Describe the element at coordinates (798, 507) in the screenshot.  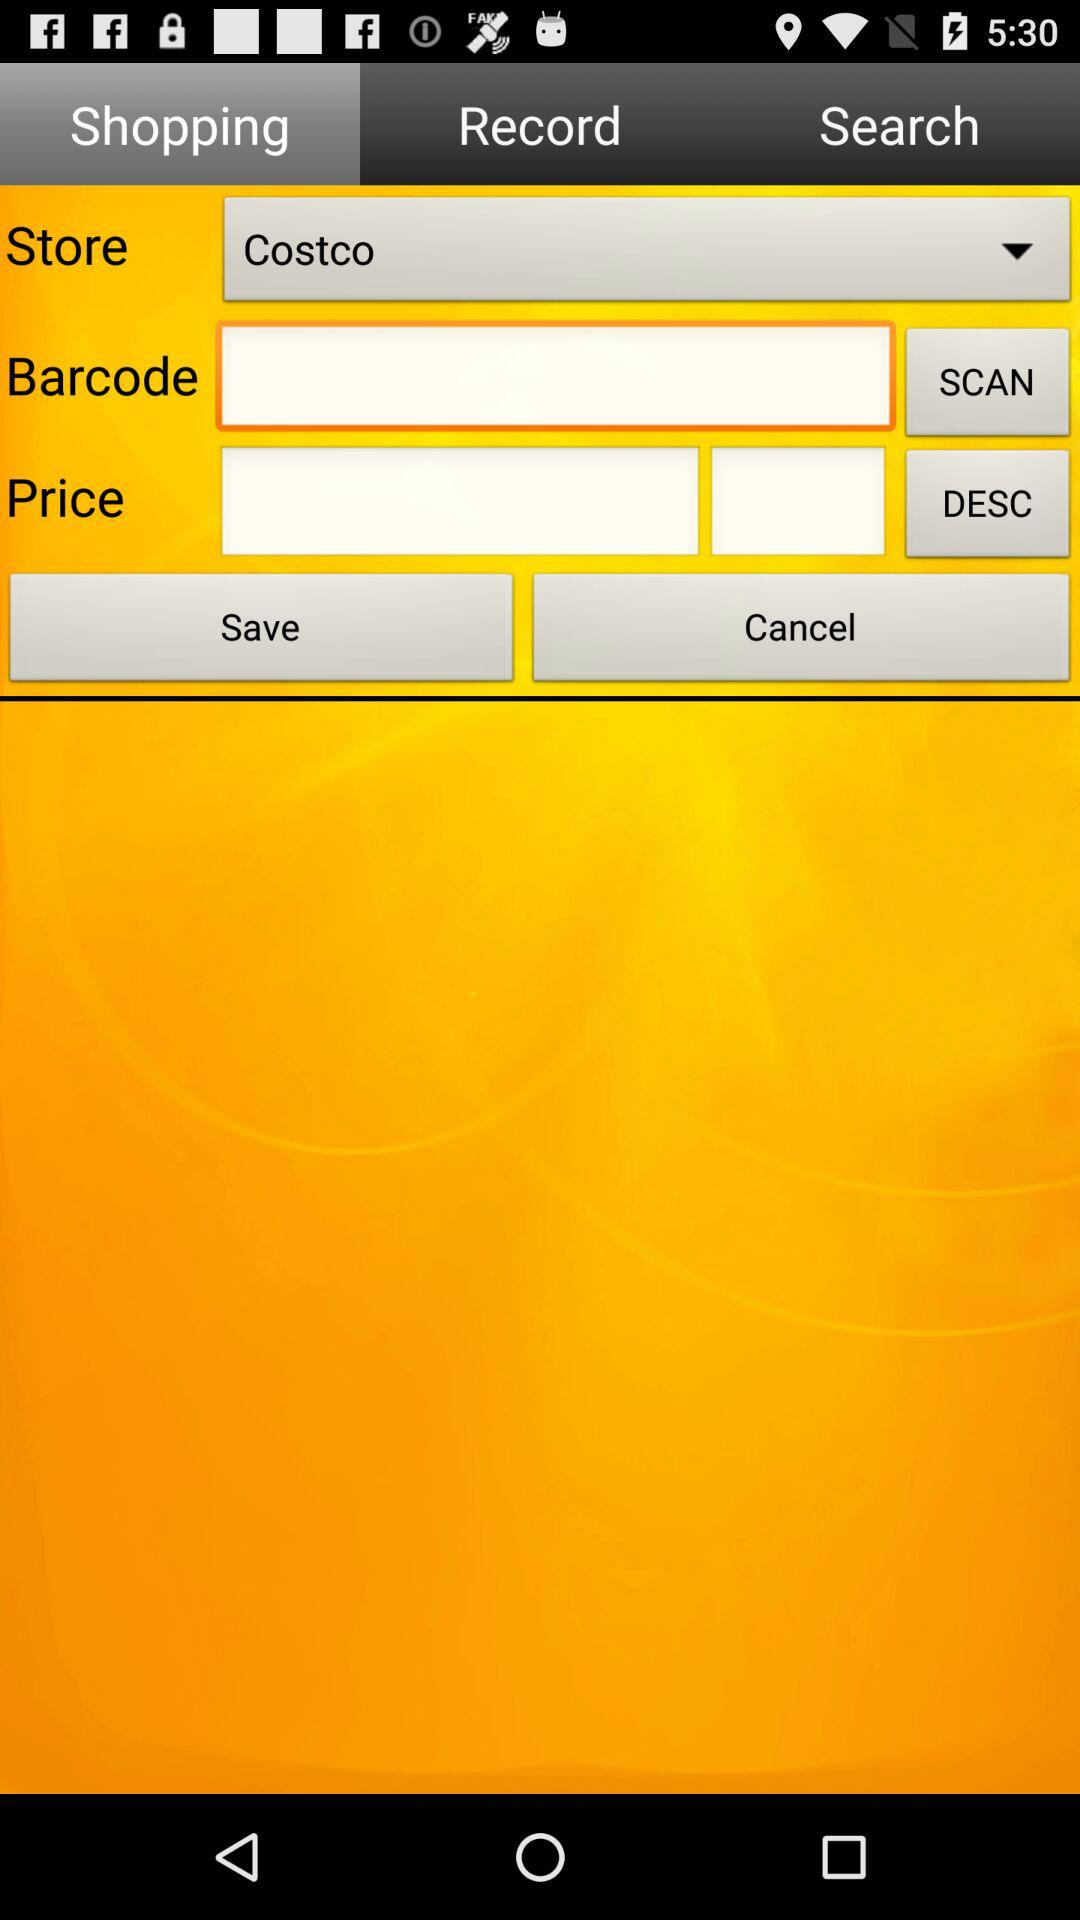
I see `description box` at that location.